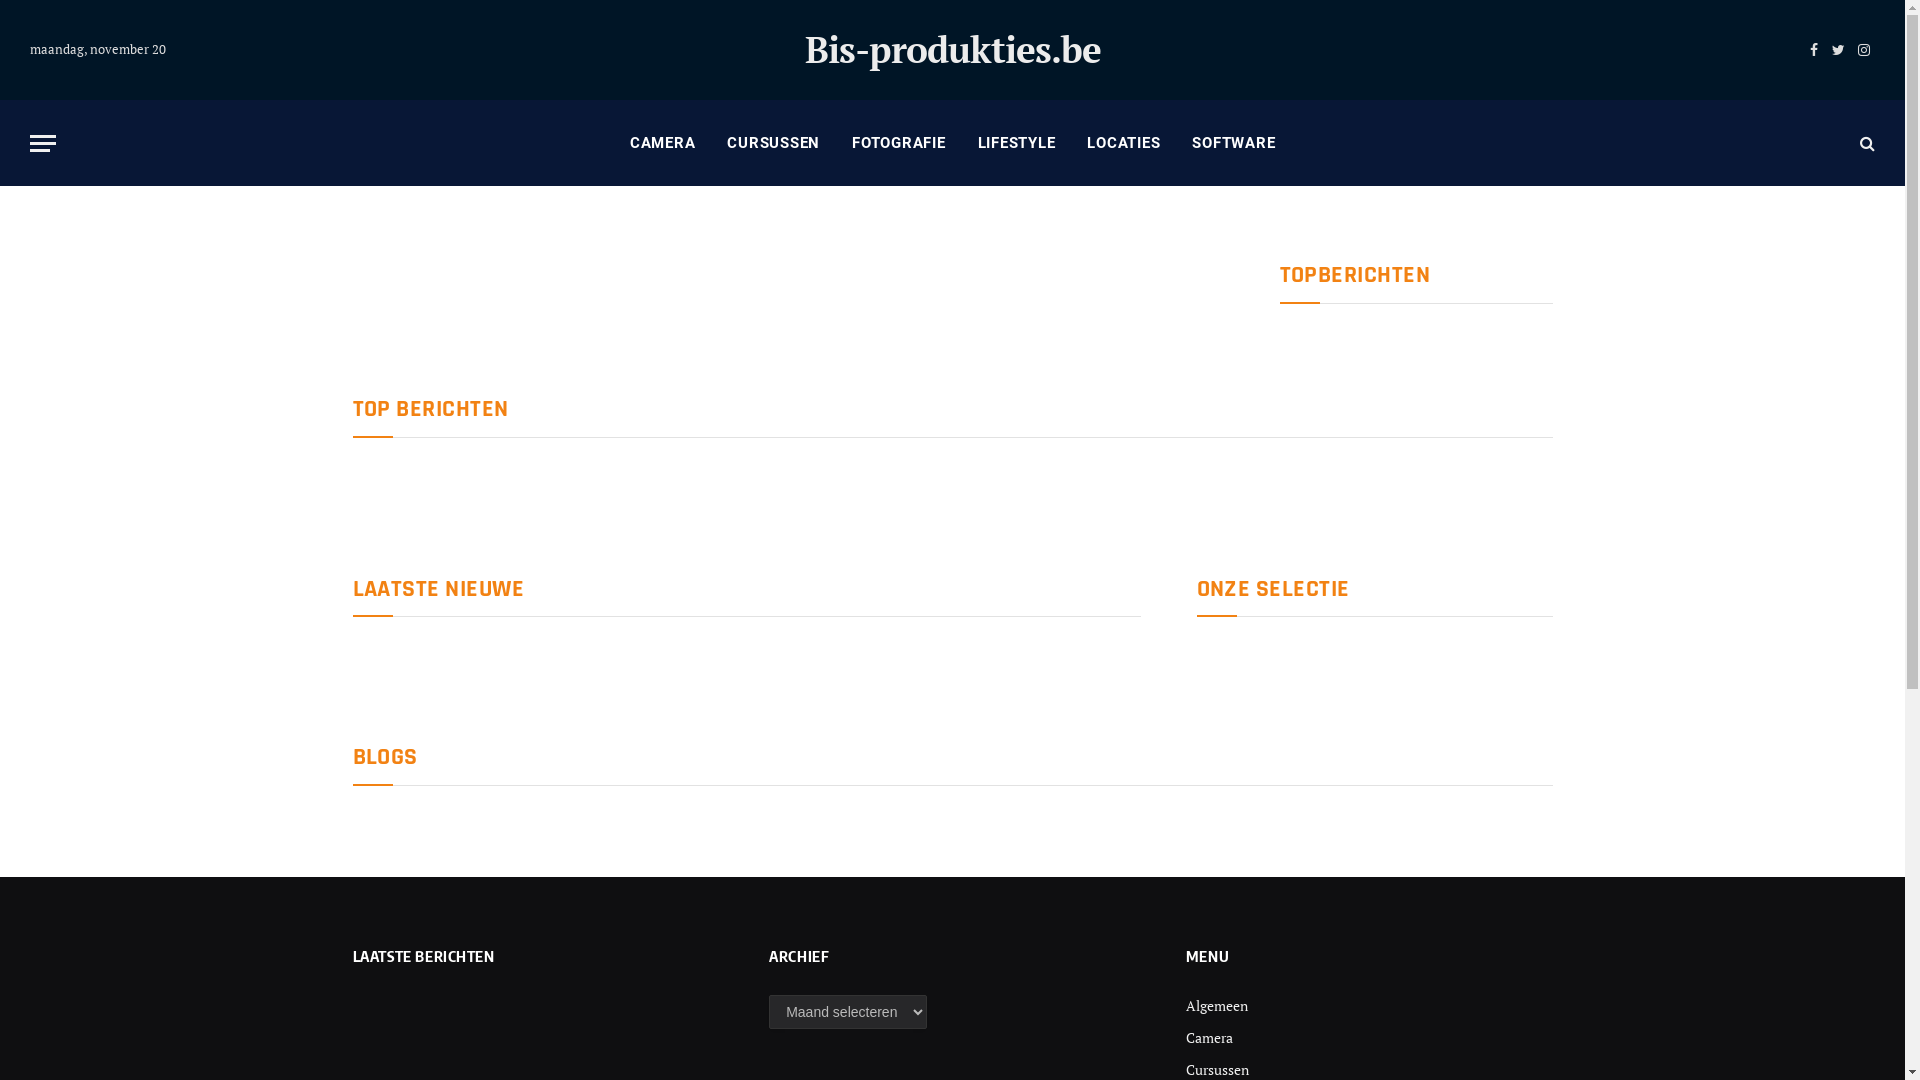 The image size is (1920, 1080). Describe the element at coordinates (663, 143) in the screenshot. I see `CAMERA` at that location.